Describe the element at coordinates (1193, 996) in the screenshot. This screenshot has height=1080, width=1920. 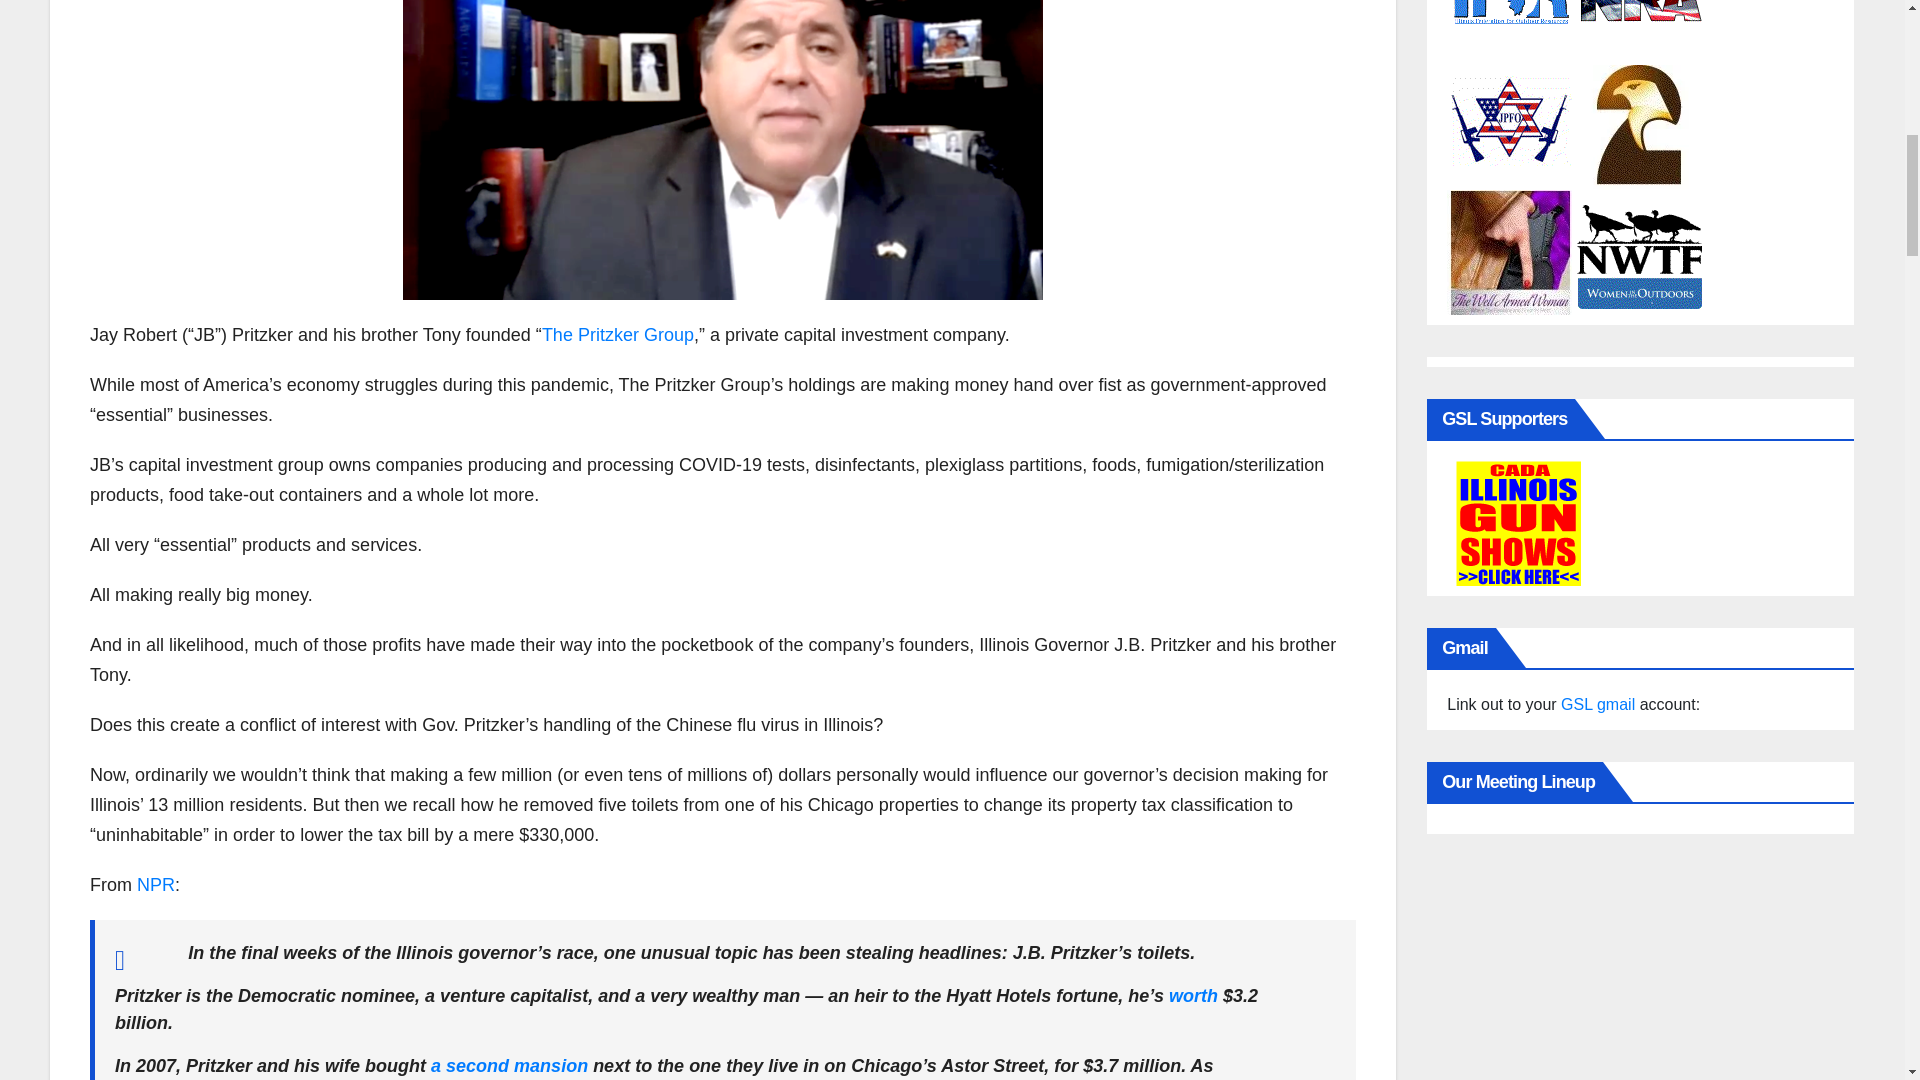
I see `worth` at that location.